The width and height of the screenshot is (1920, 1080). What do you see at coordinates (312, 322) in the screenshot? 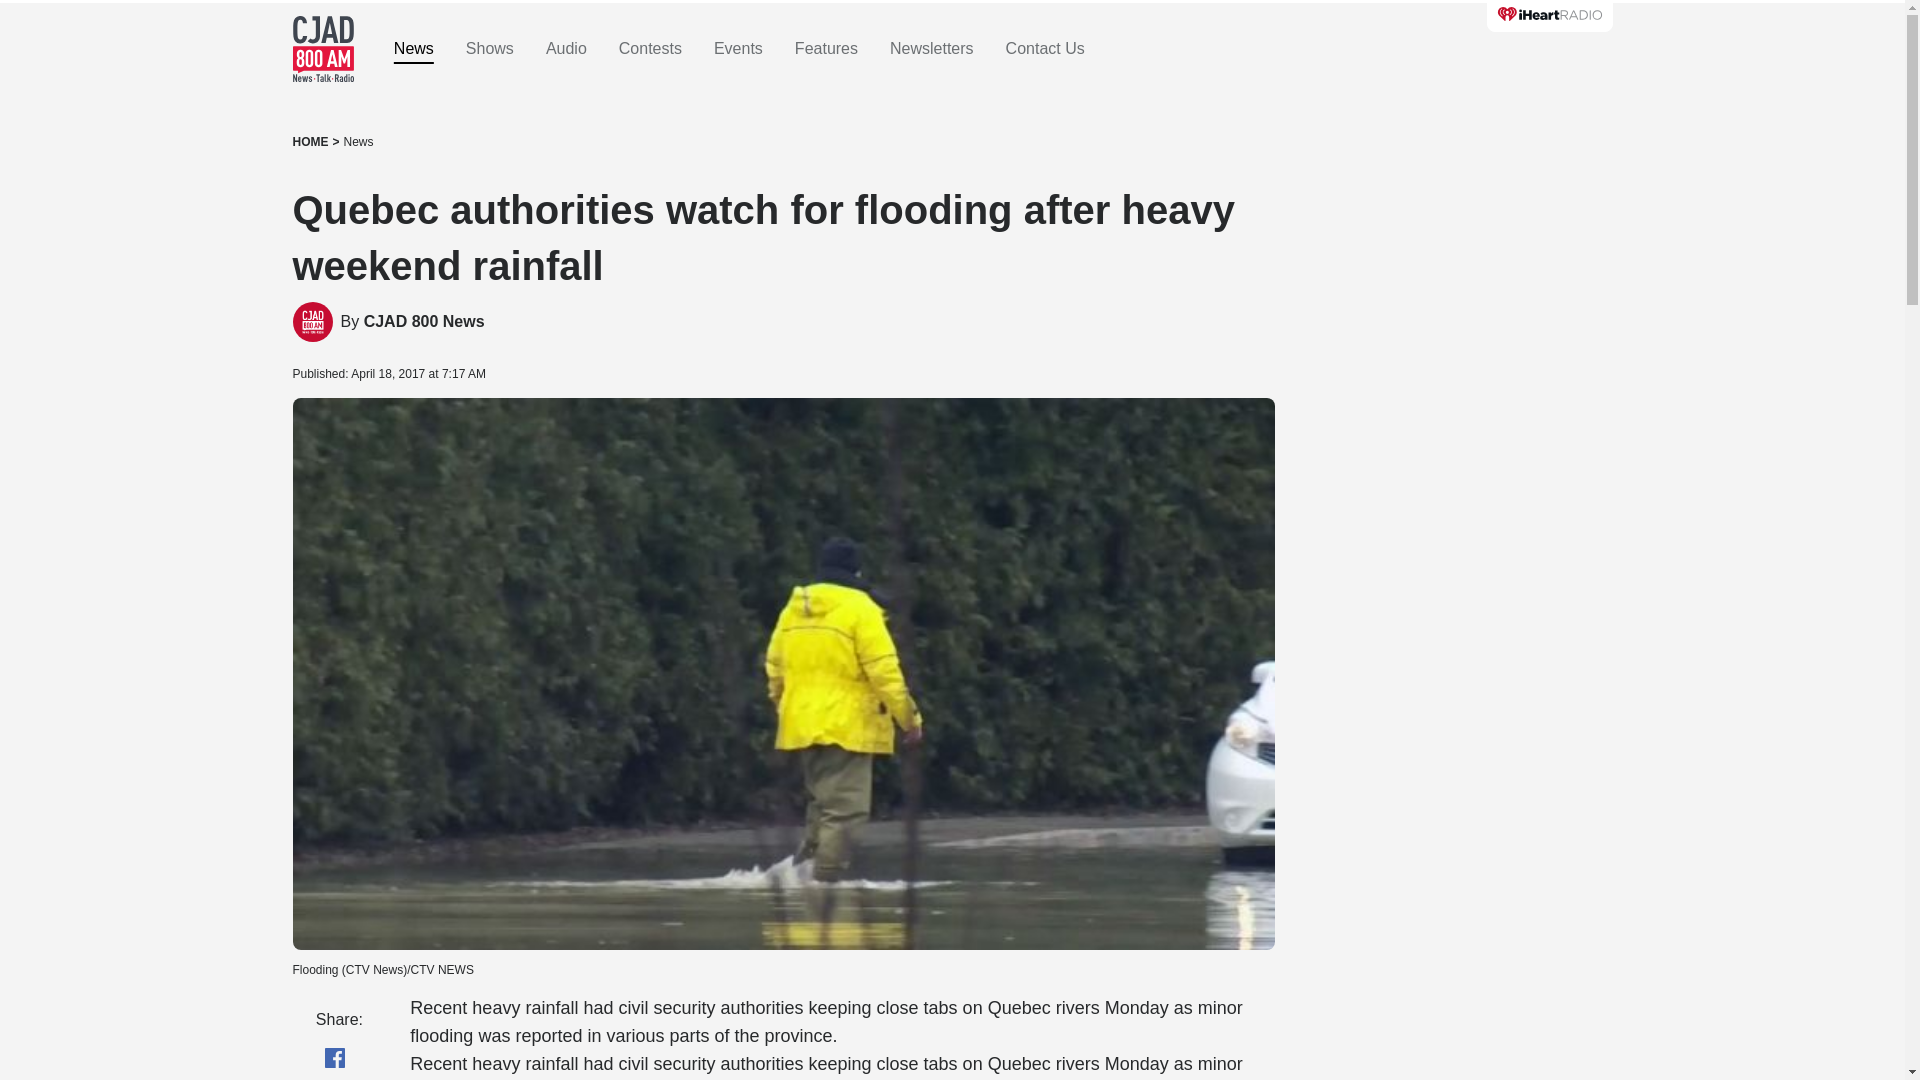
I see `CJAD 800 News` at bounding box center [312, 322].